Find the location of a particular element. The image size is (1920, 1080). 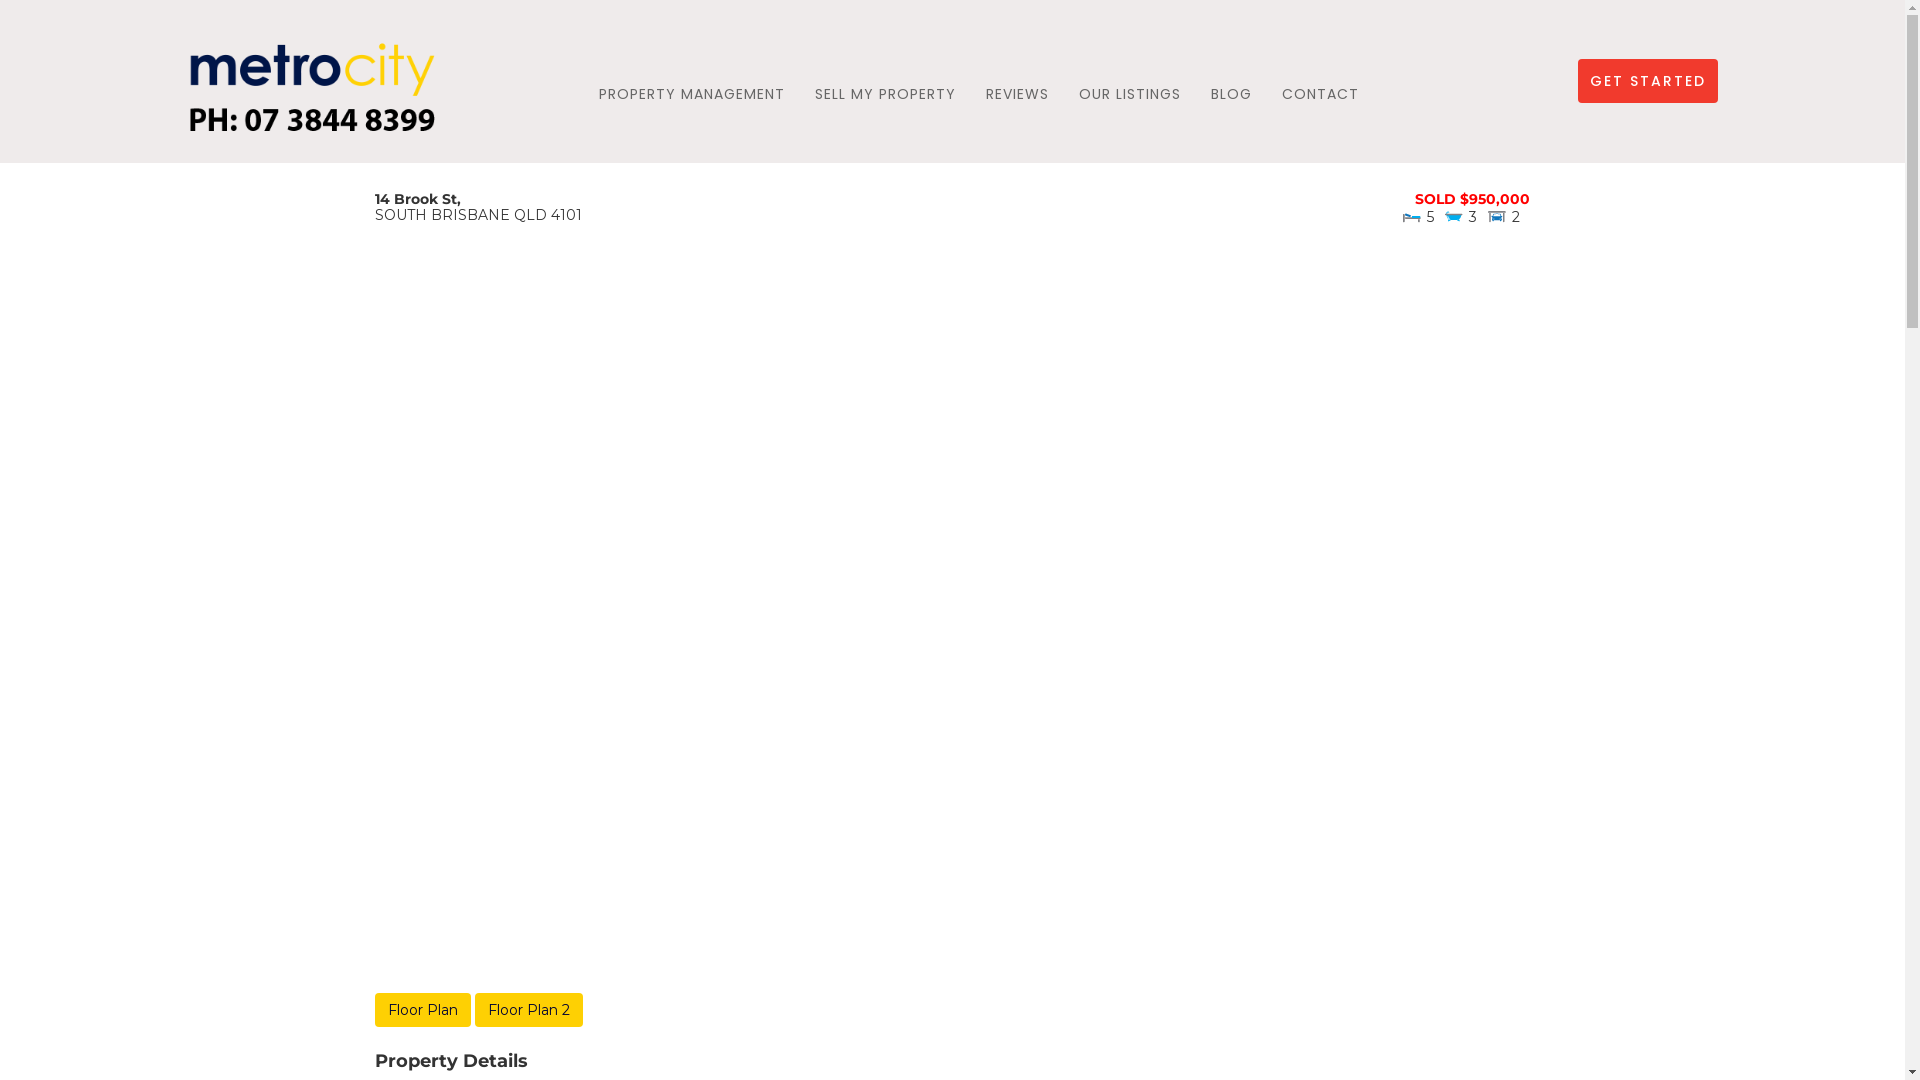

PROPERTY MANAGEMENT is located at coordinates (692, 94).